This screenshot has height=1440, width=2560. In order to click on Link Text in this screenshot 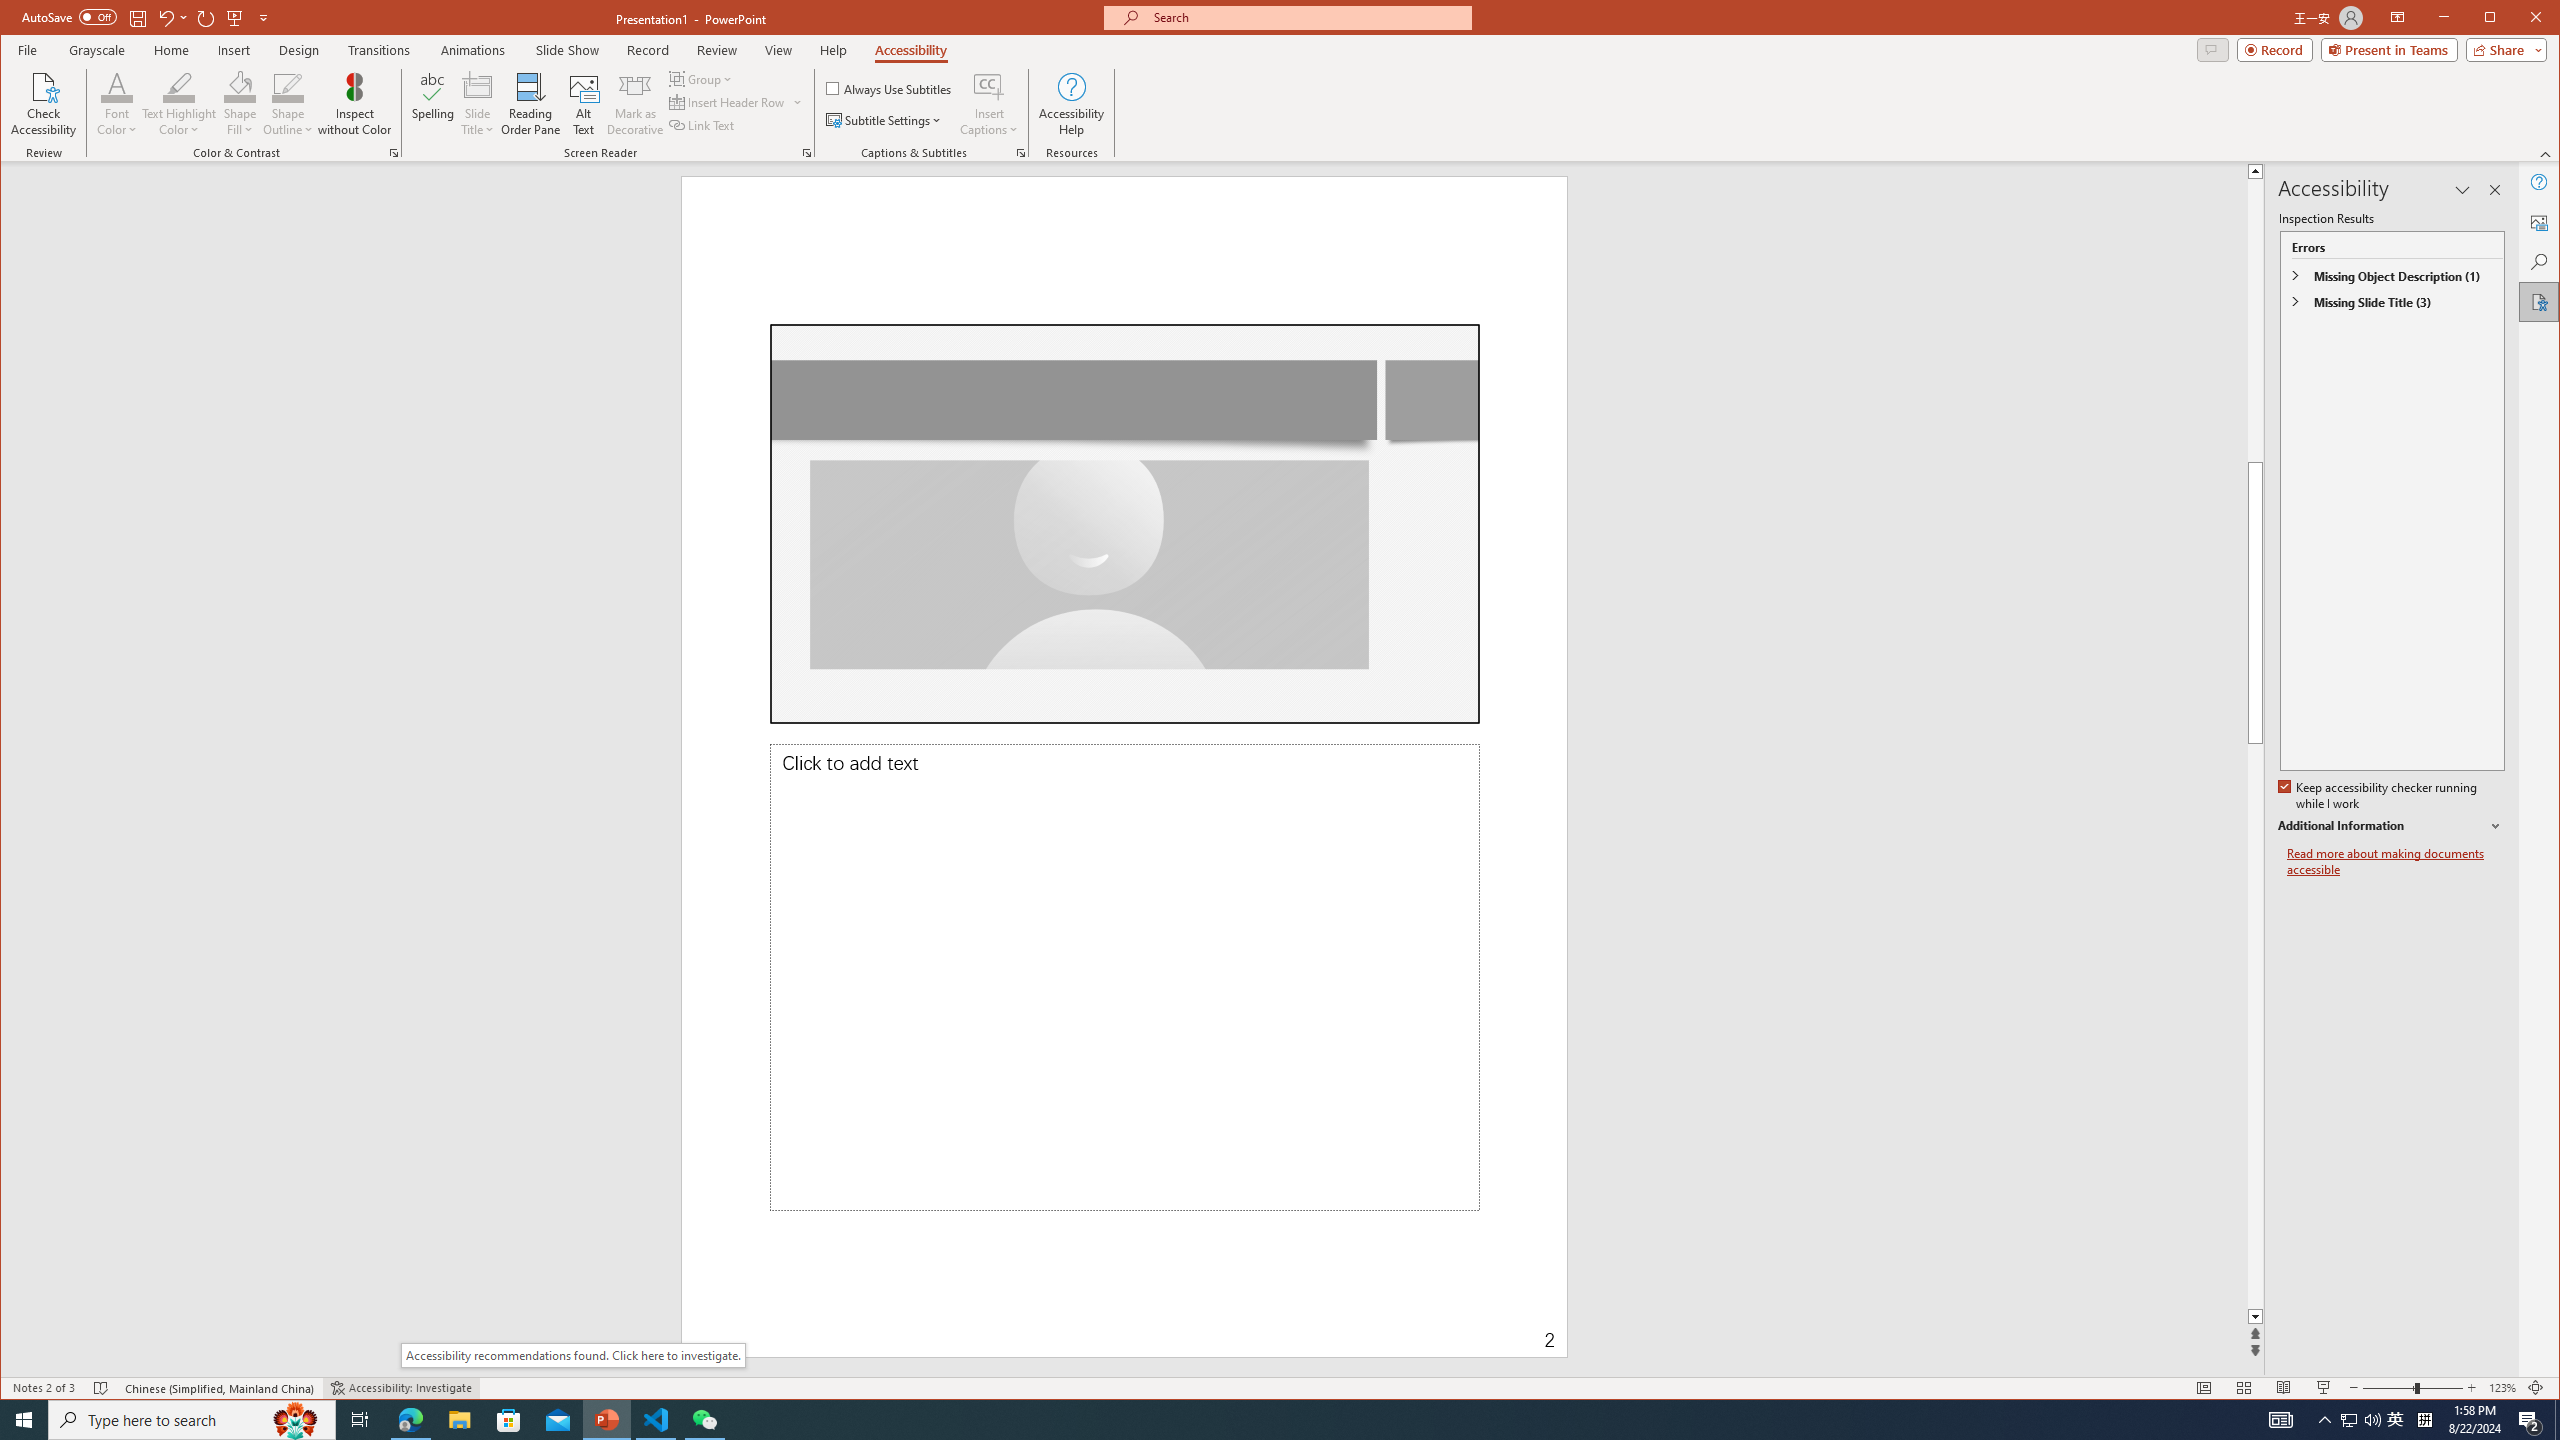, I will do `click(702, 124)`.